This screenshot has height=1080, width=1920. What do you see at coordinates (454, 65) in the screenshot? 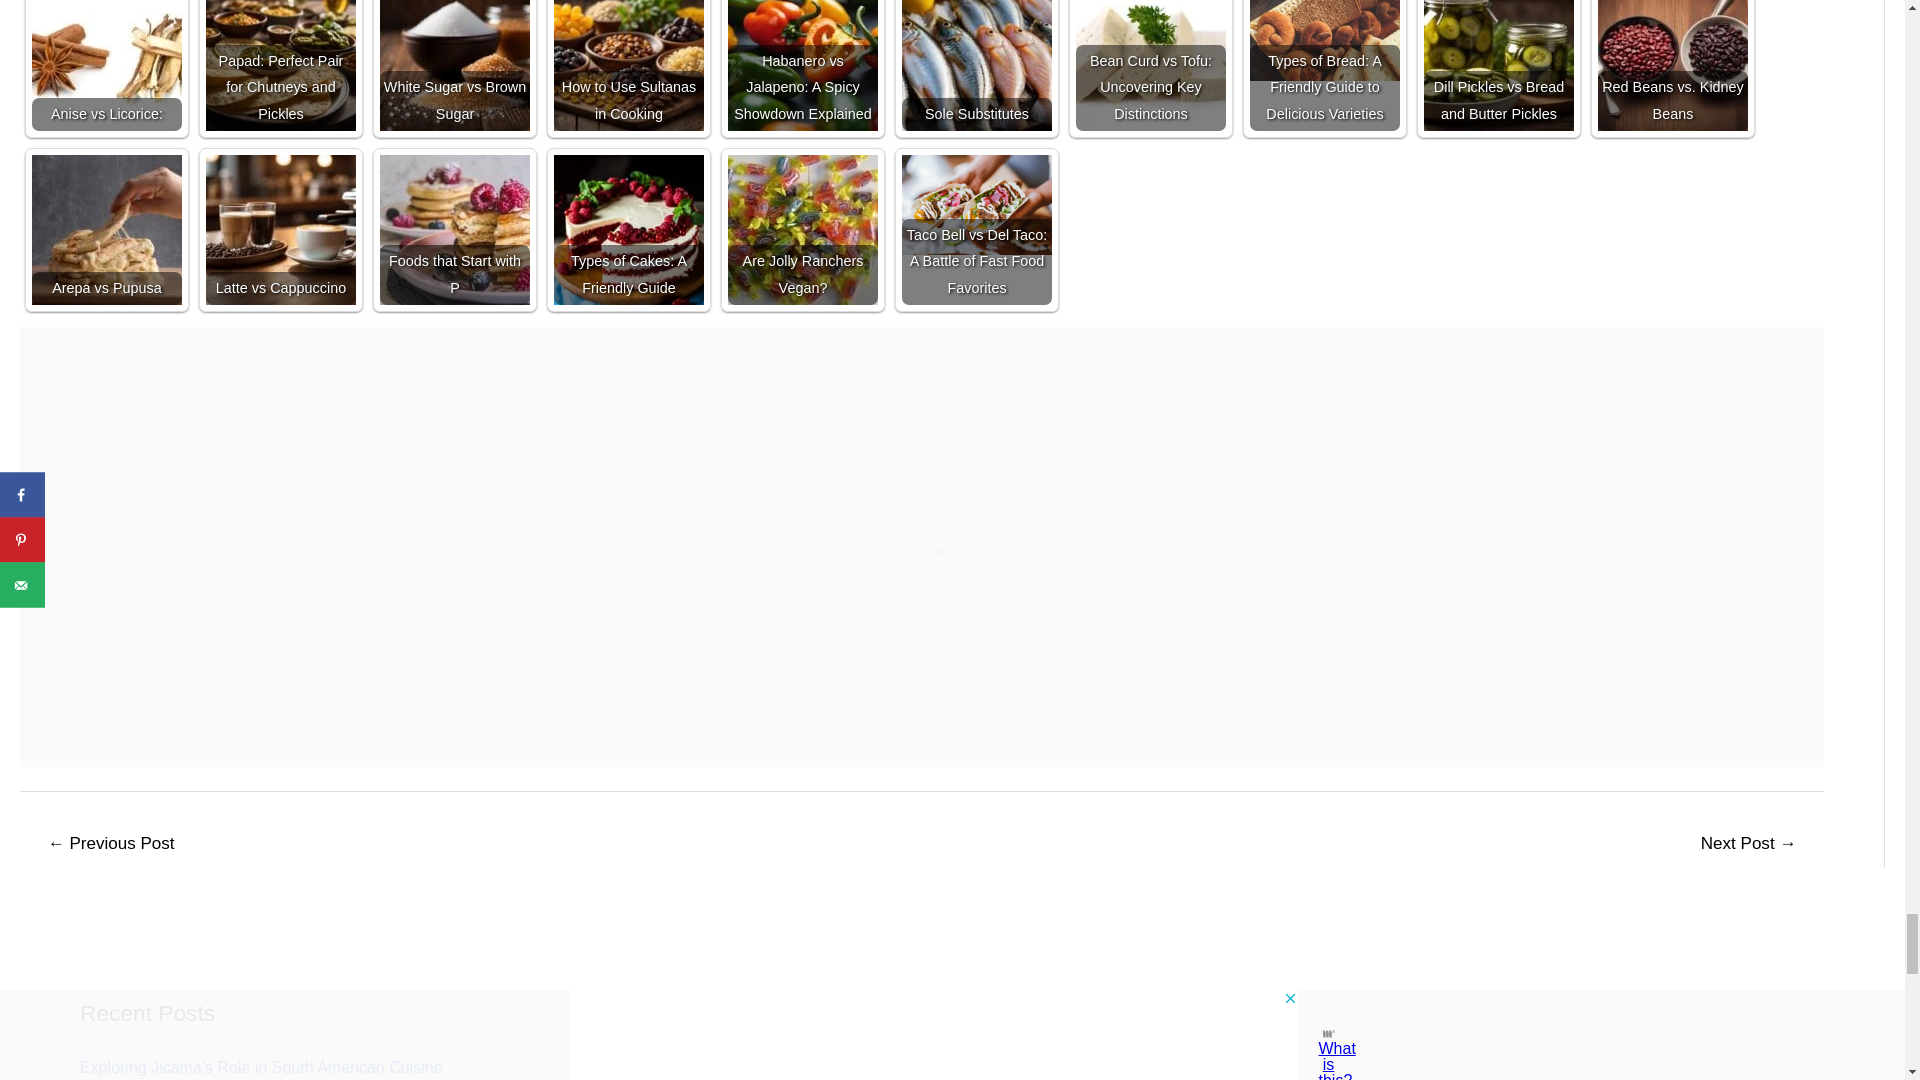
I see `White Sugar vs Brown Sugar` at bounding box center [454, 65].